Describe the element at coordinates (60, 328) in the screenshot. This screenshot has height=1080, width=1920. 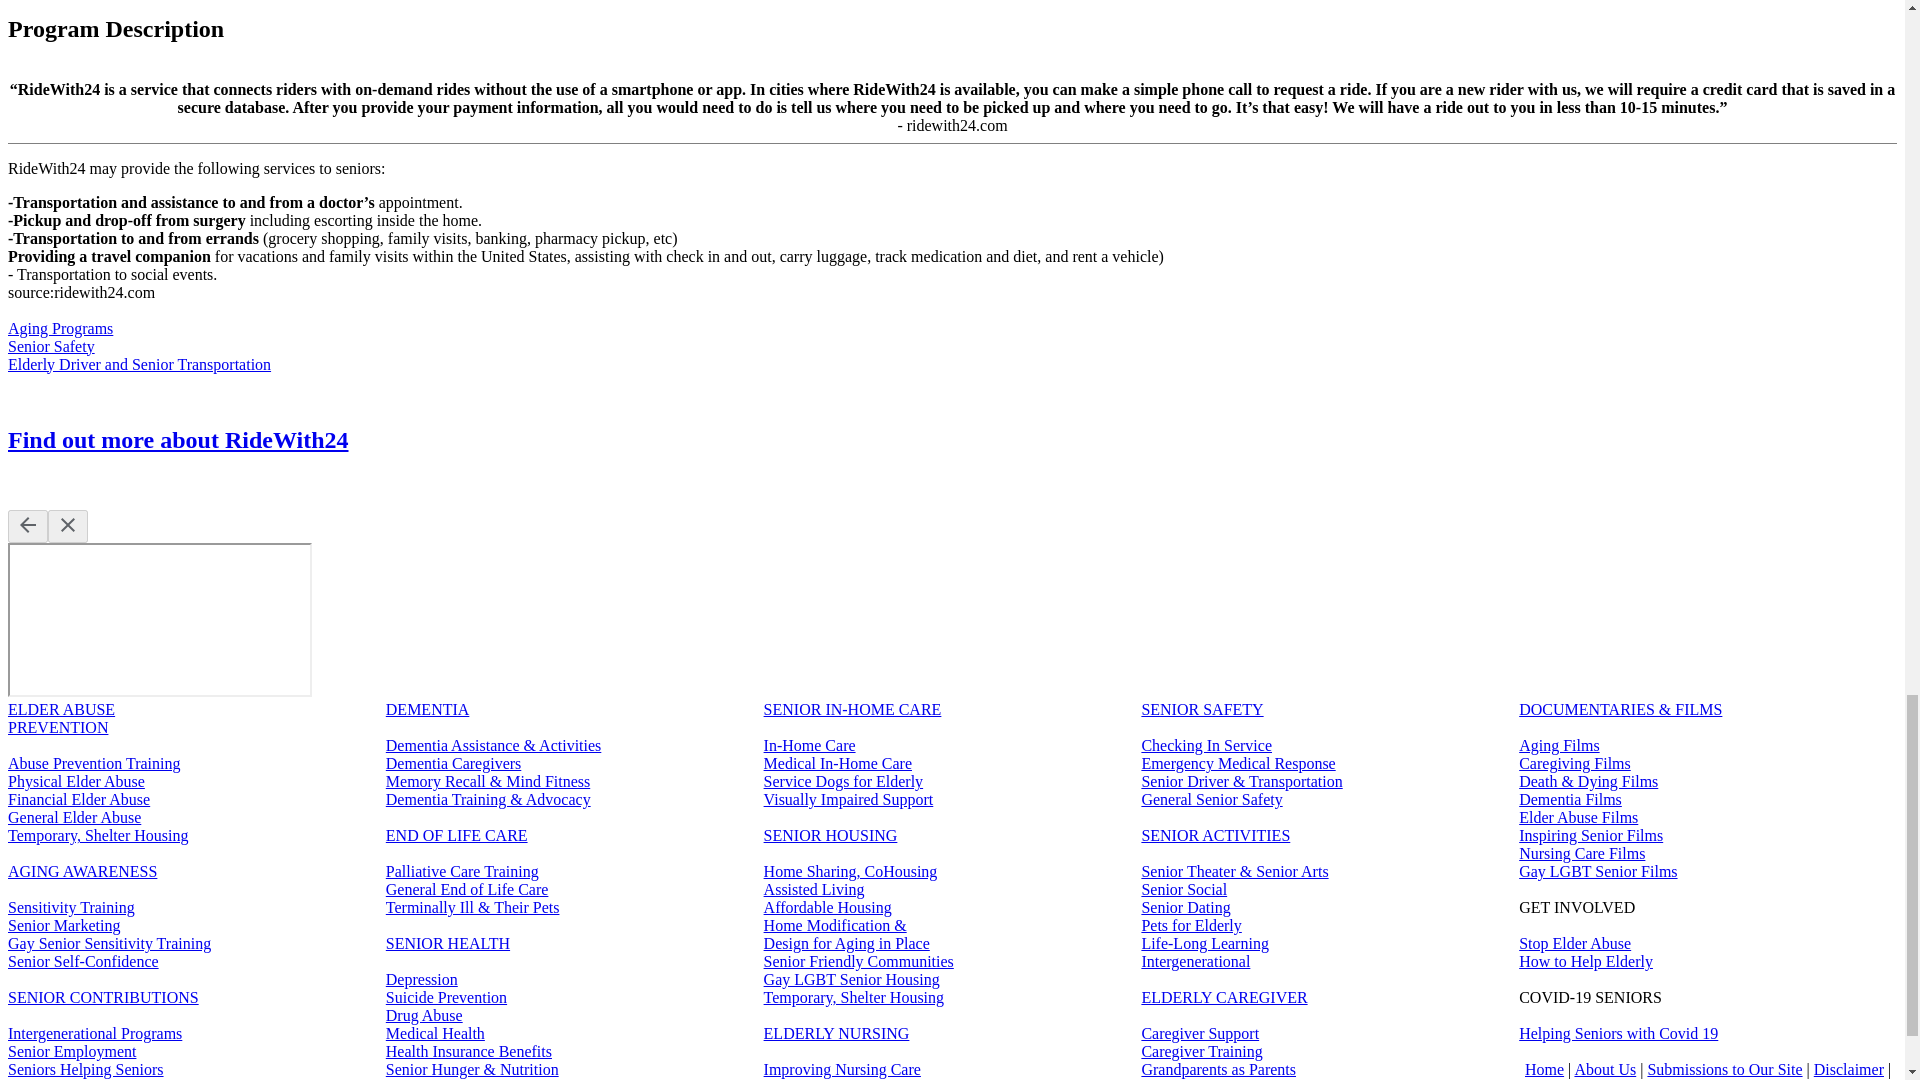
I see `Aging Programs` at that location.